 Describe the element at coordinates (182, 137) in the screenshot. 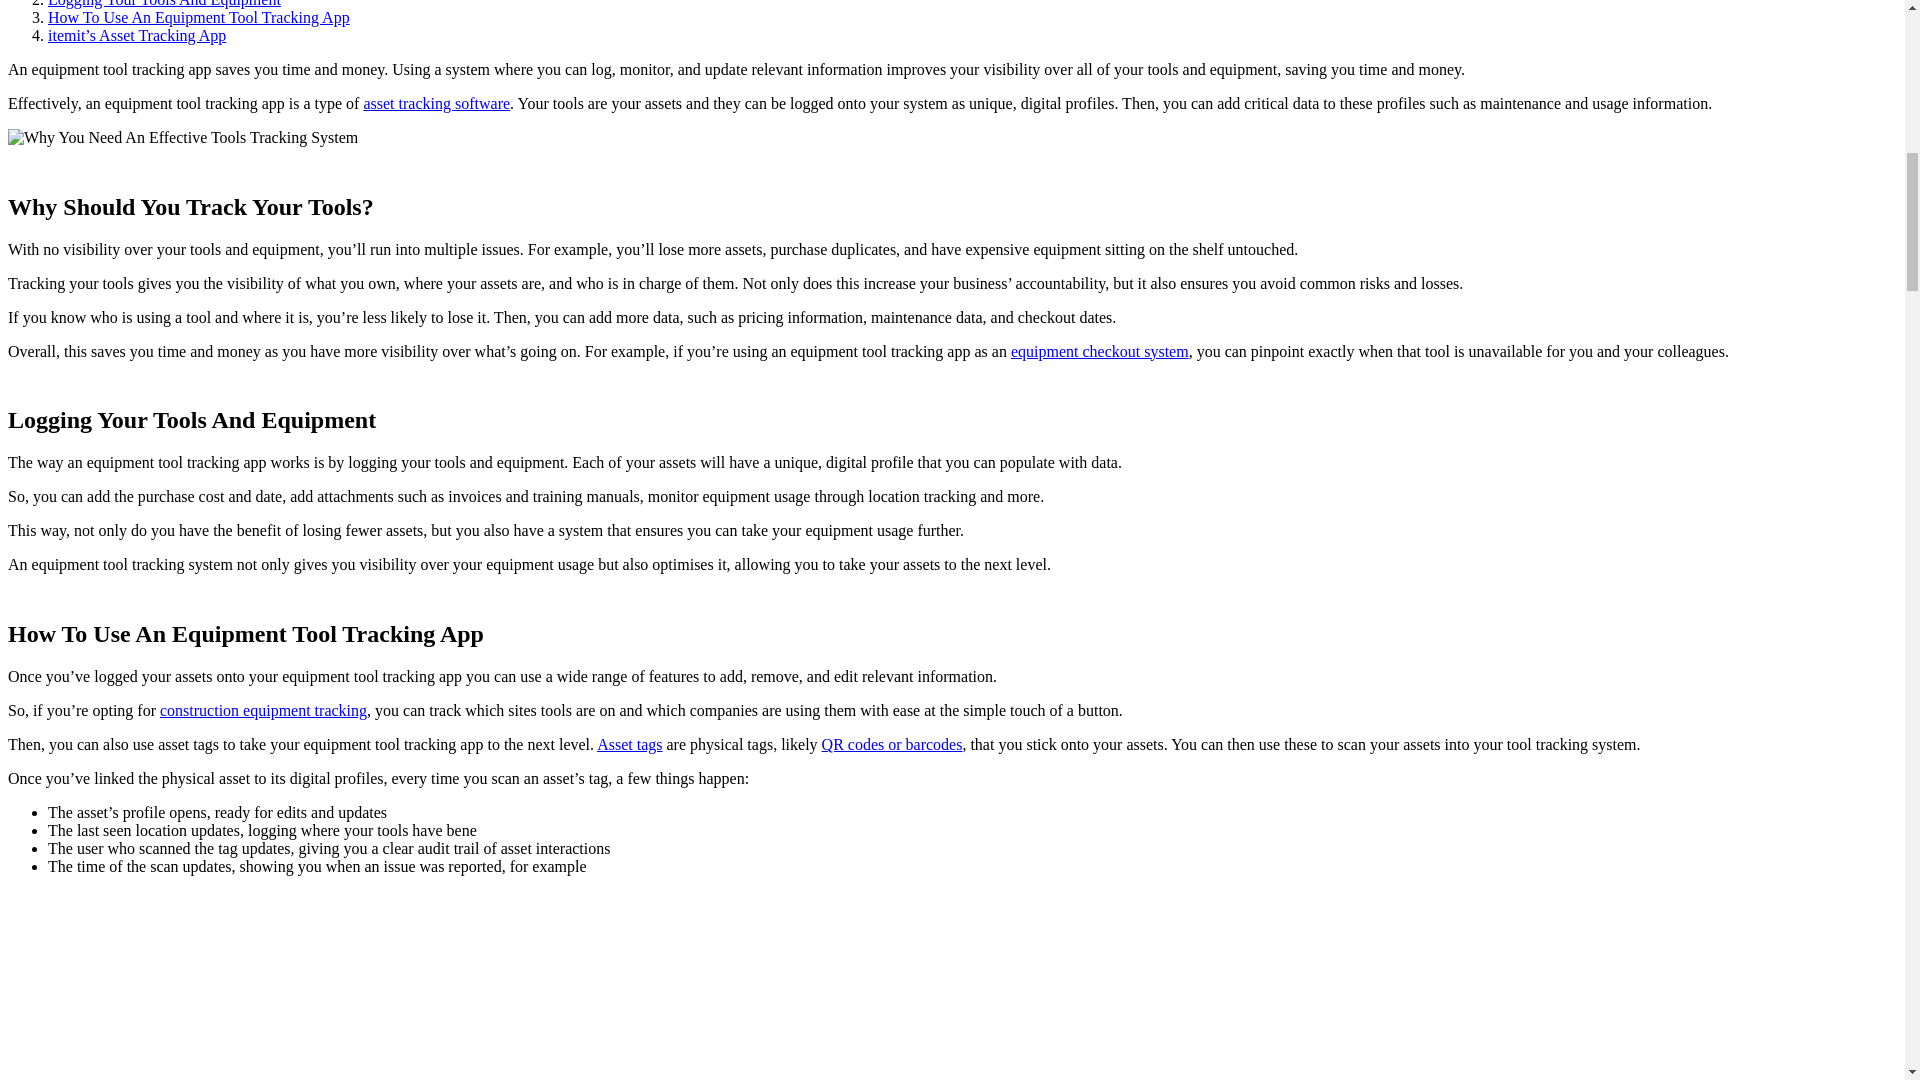

I see `Featured - Why You Need An Effective Tools Tracking System` at that location.